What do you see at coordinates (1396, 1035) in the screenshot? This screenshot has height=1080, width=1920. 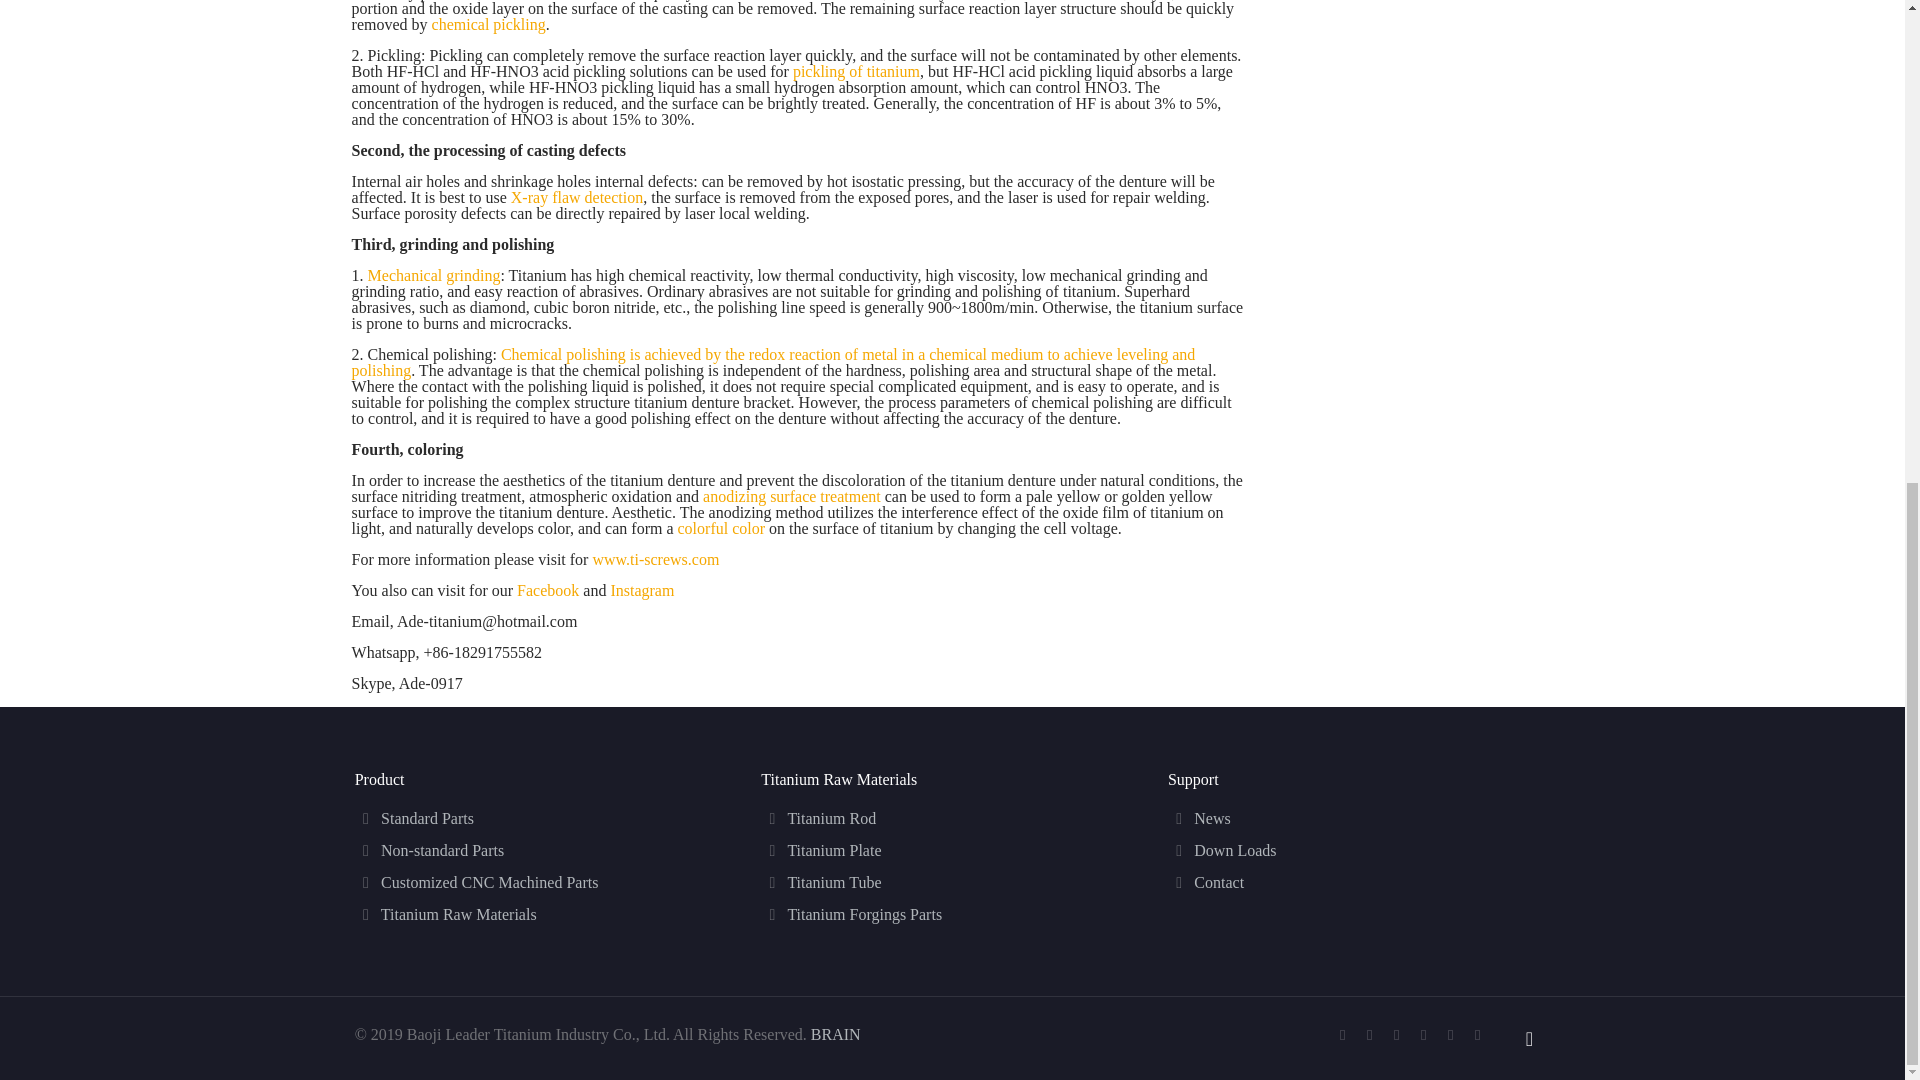 I see `Twitter` at bounding box center [1396, 1035].